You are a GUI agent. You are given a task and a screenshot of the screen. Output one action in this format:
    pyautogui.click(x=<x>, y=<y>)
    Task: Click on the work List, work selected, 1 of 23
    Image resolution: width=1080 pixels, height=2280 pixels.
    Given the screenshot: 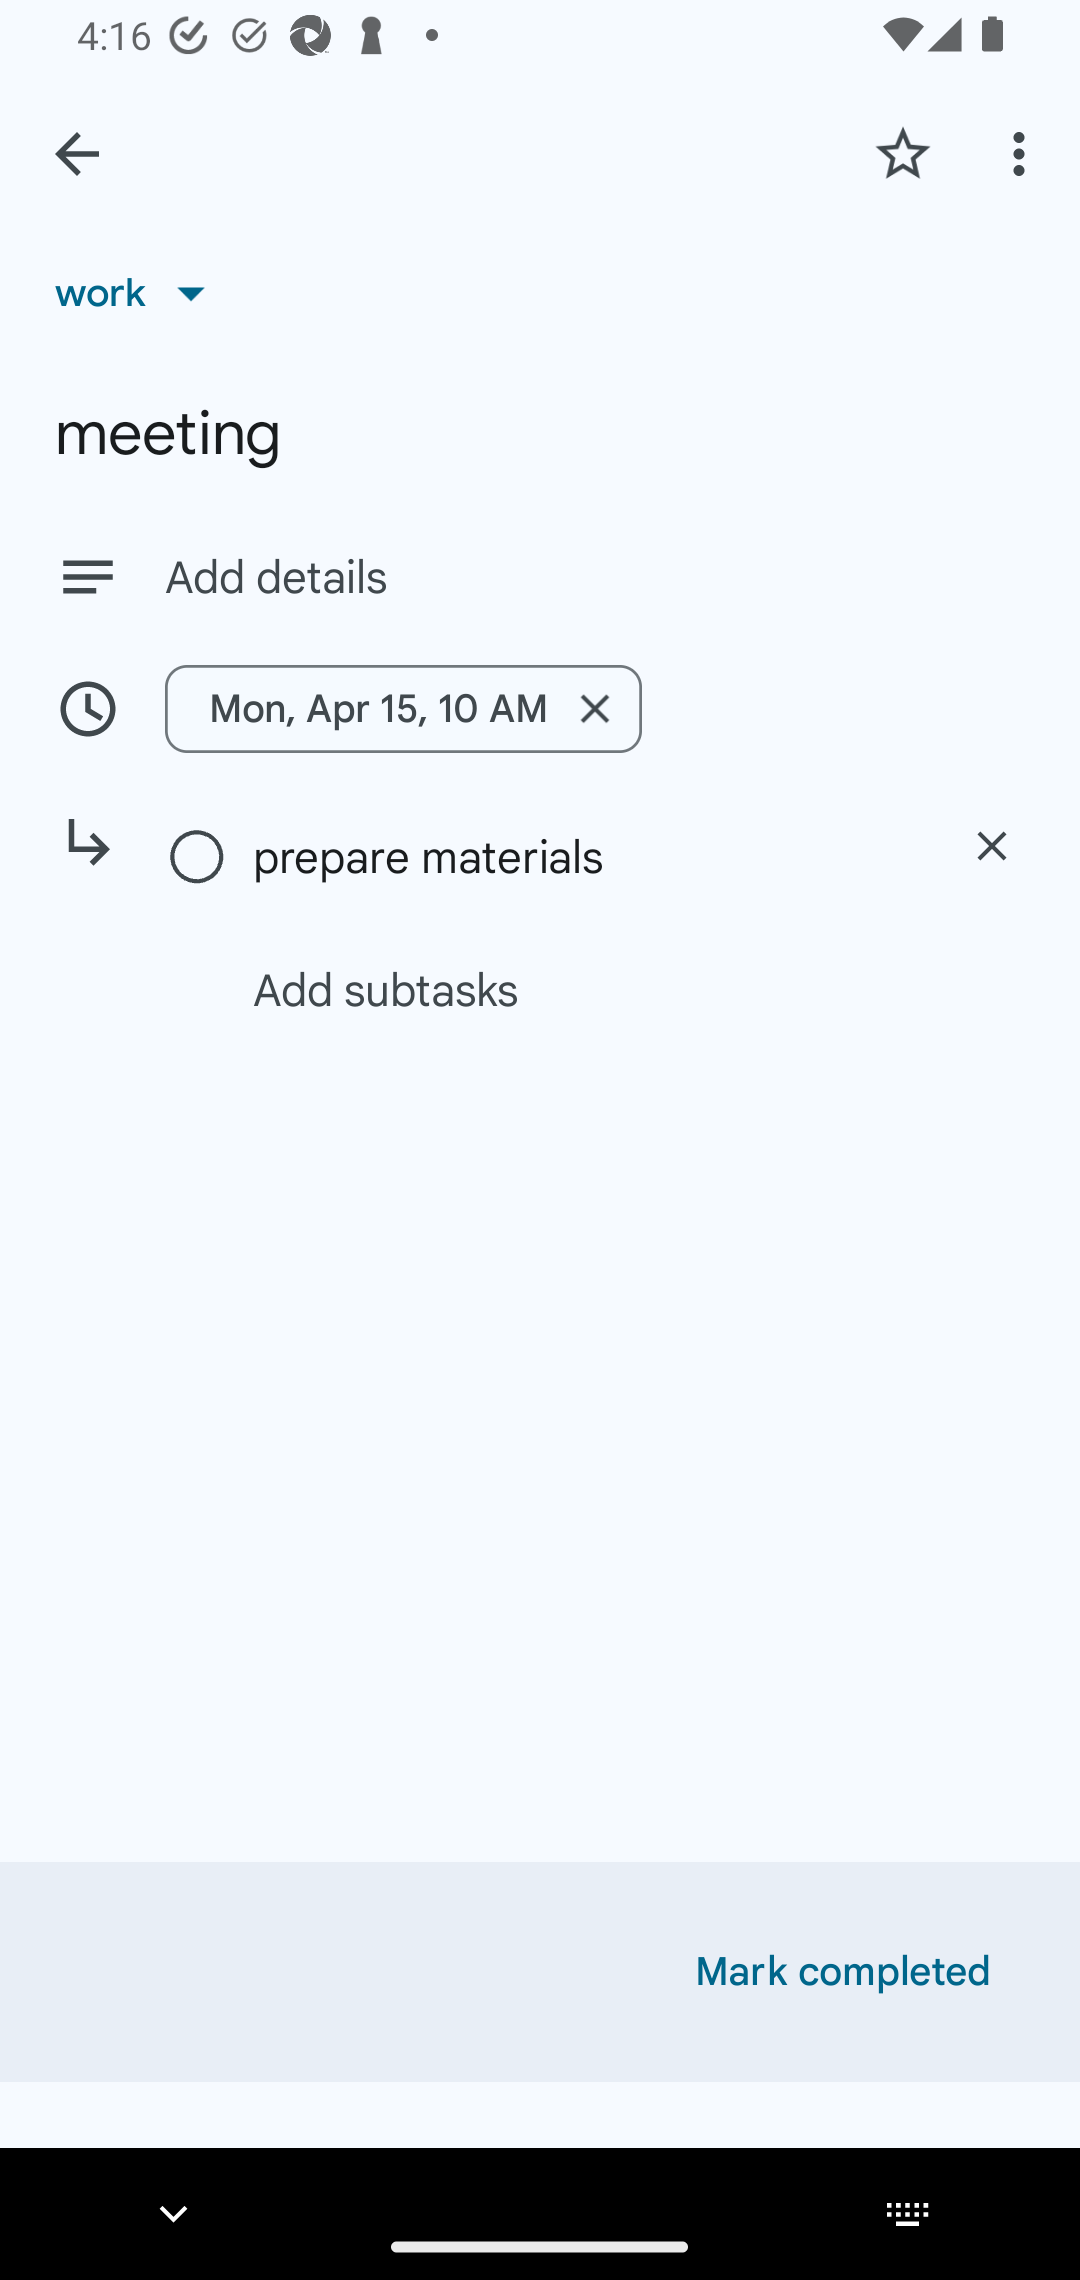 What is the action you would take?
    pyautogui.click(x=139, y=292)
    